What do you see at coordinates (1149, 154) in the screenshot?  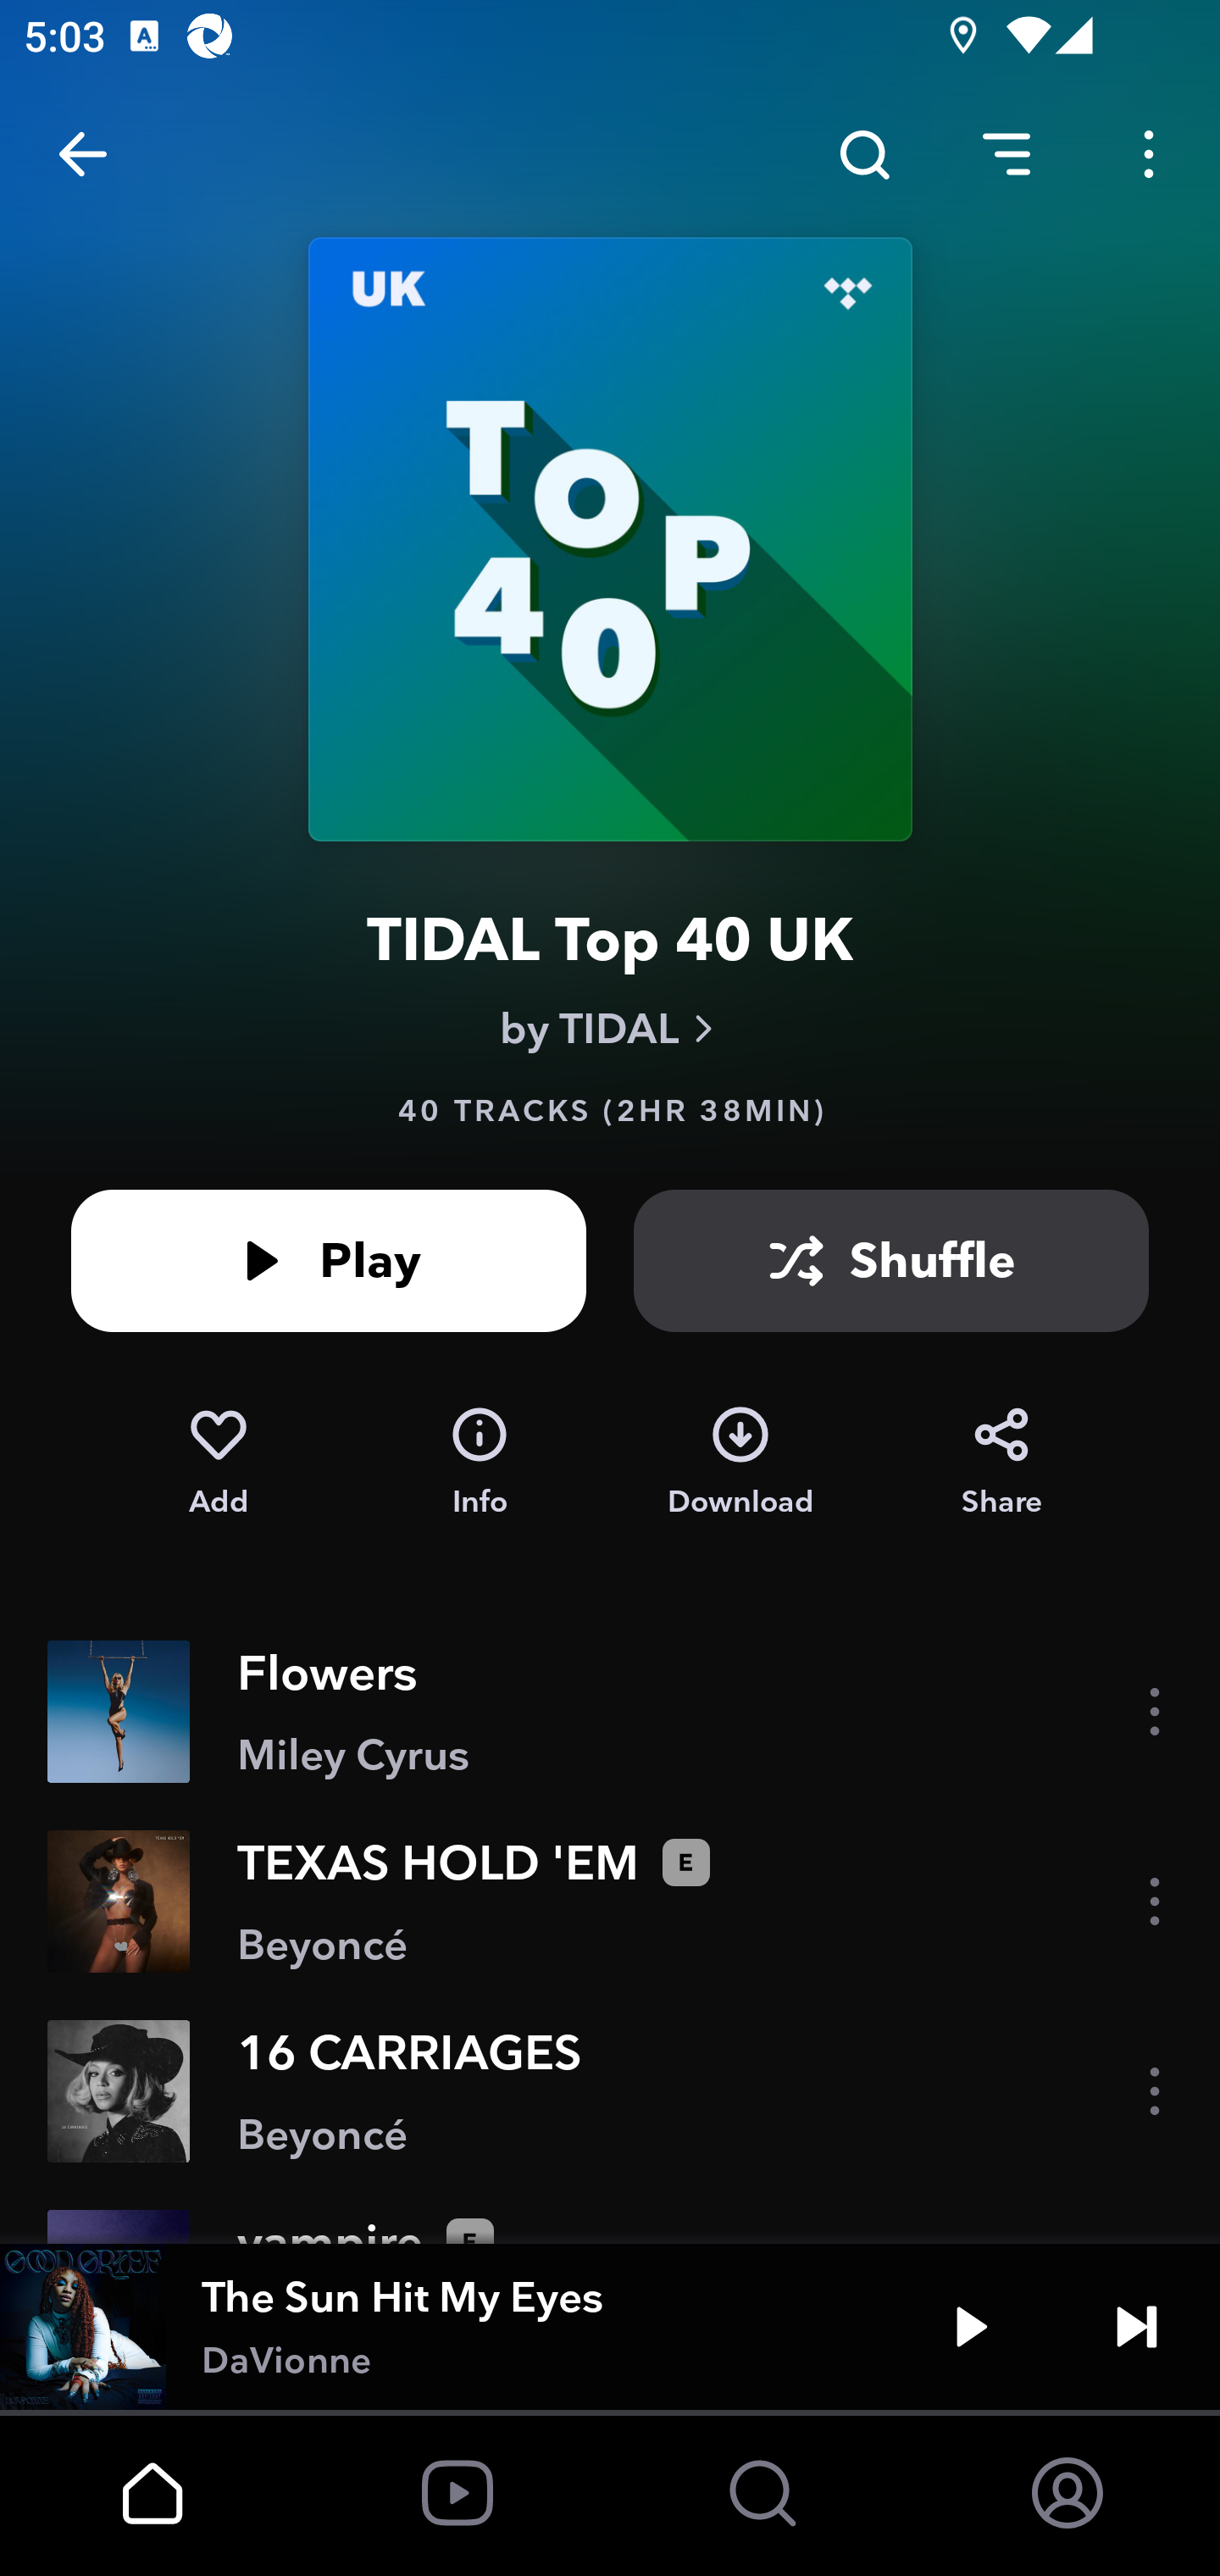 I see `Options` at bounding box center [1149, 154].